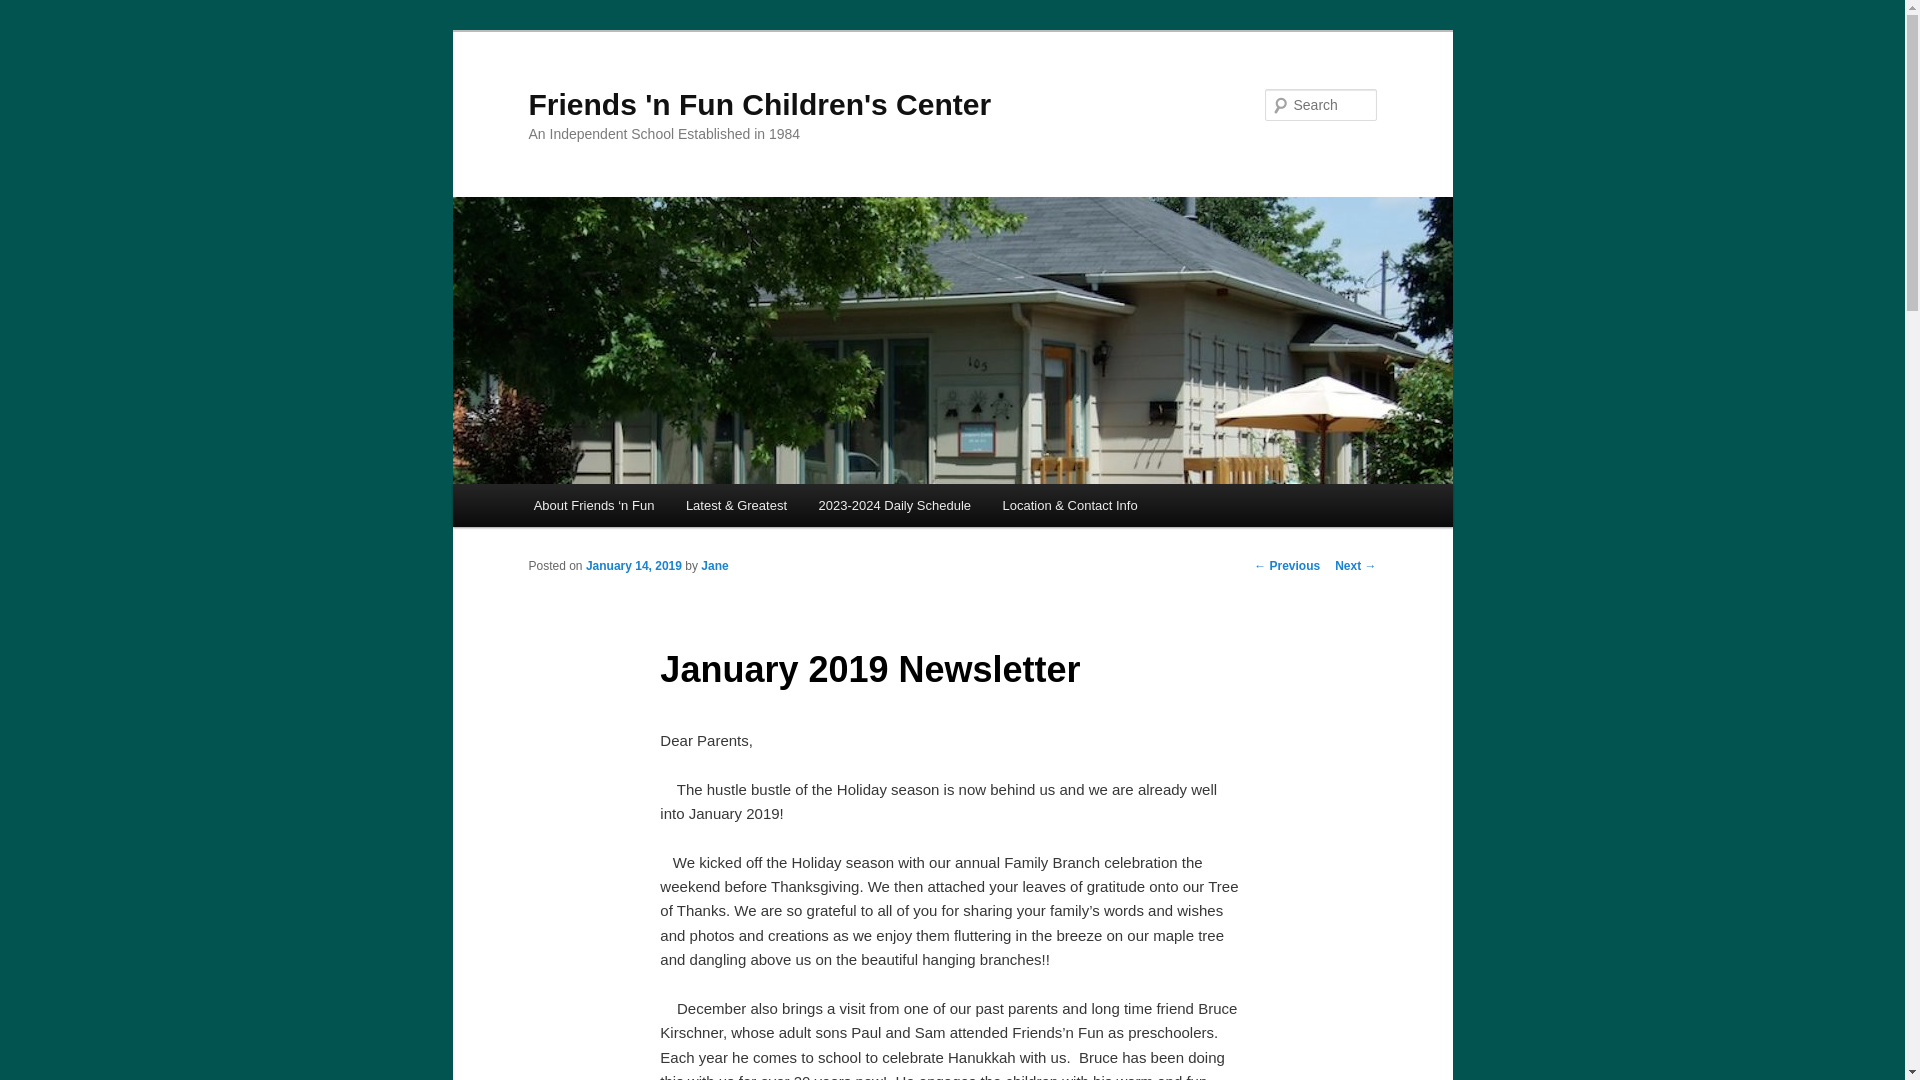 The height and width of the screenshot is (1080, 1920). I want to click on 2023-2024 Daily Schedule, so click(894, 505).